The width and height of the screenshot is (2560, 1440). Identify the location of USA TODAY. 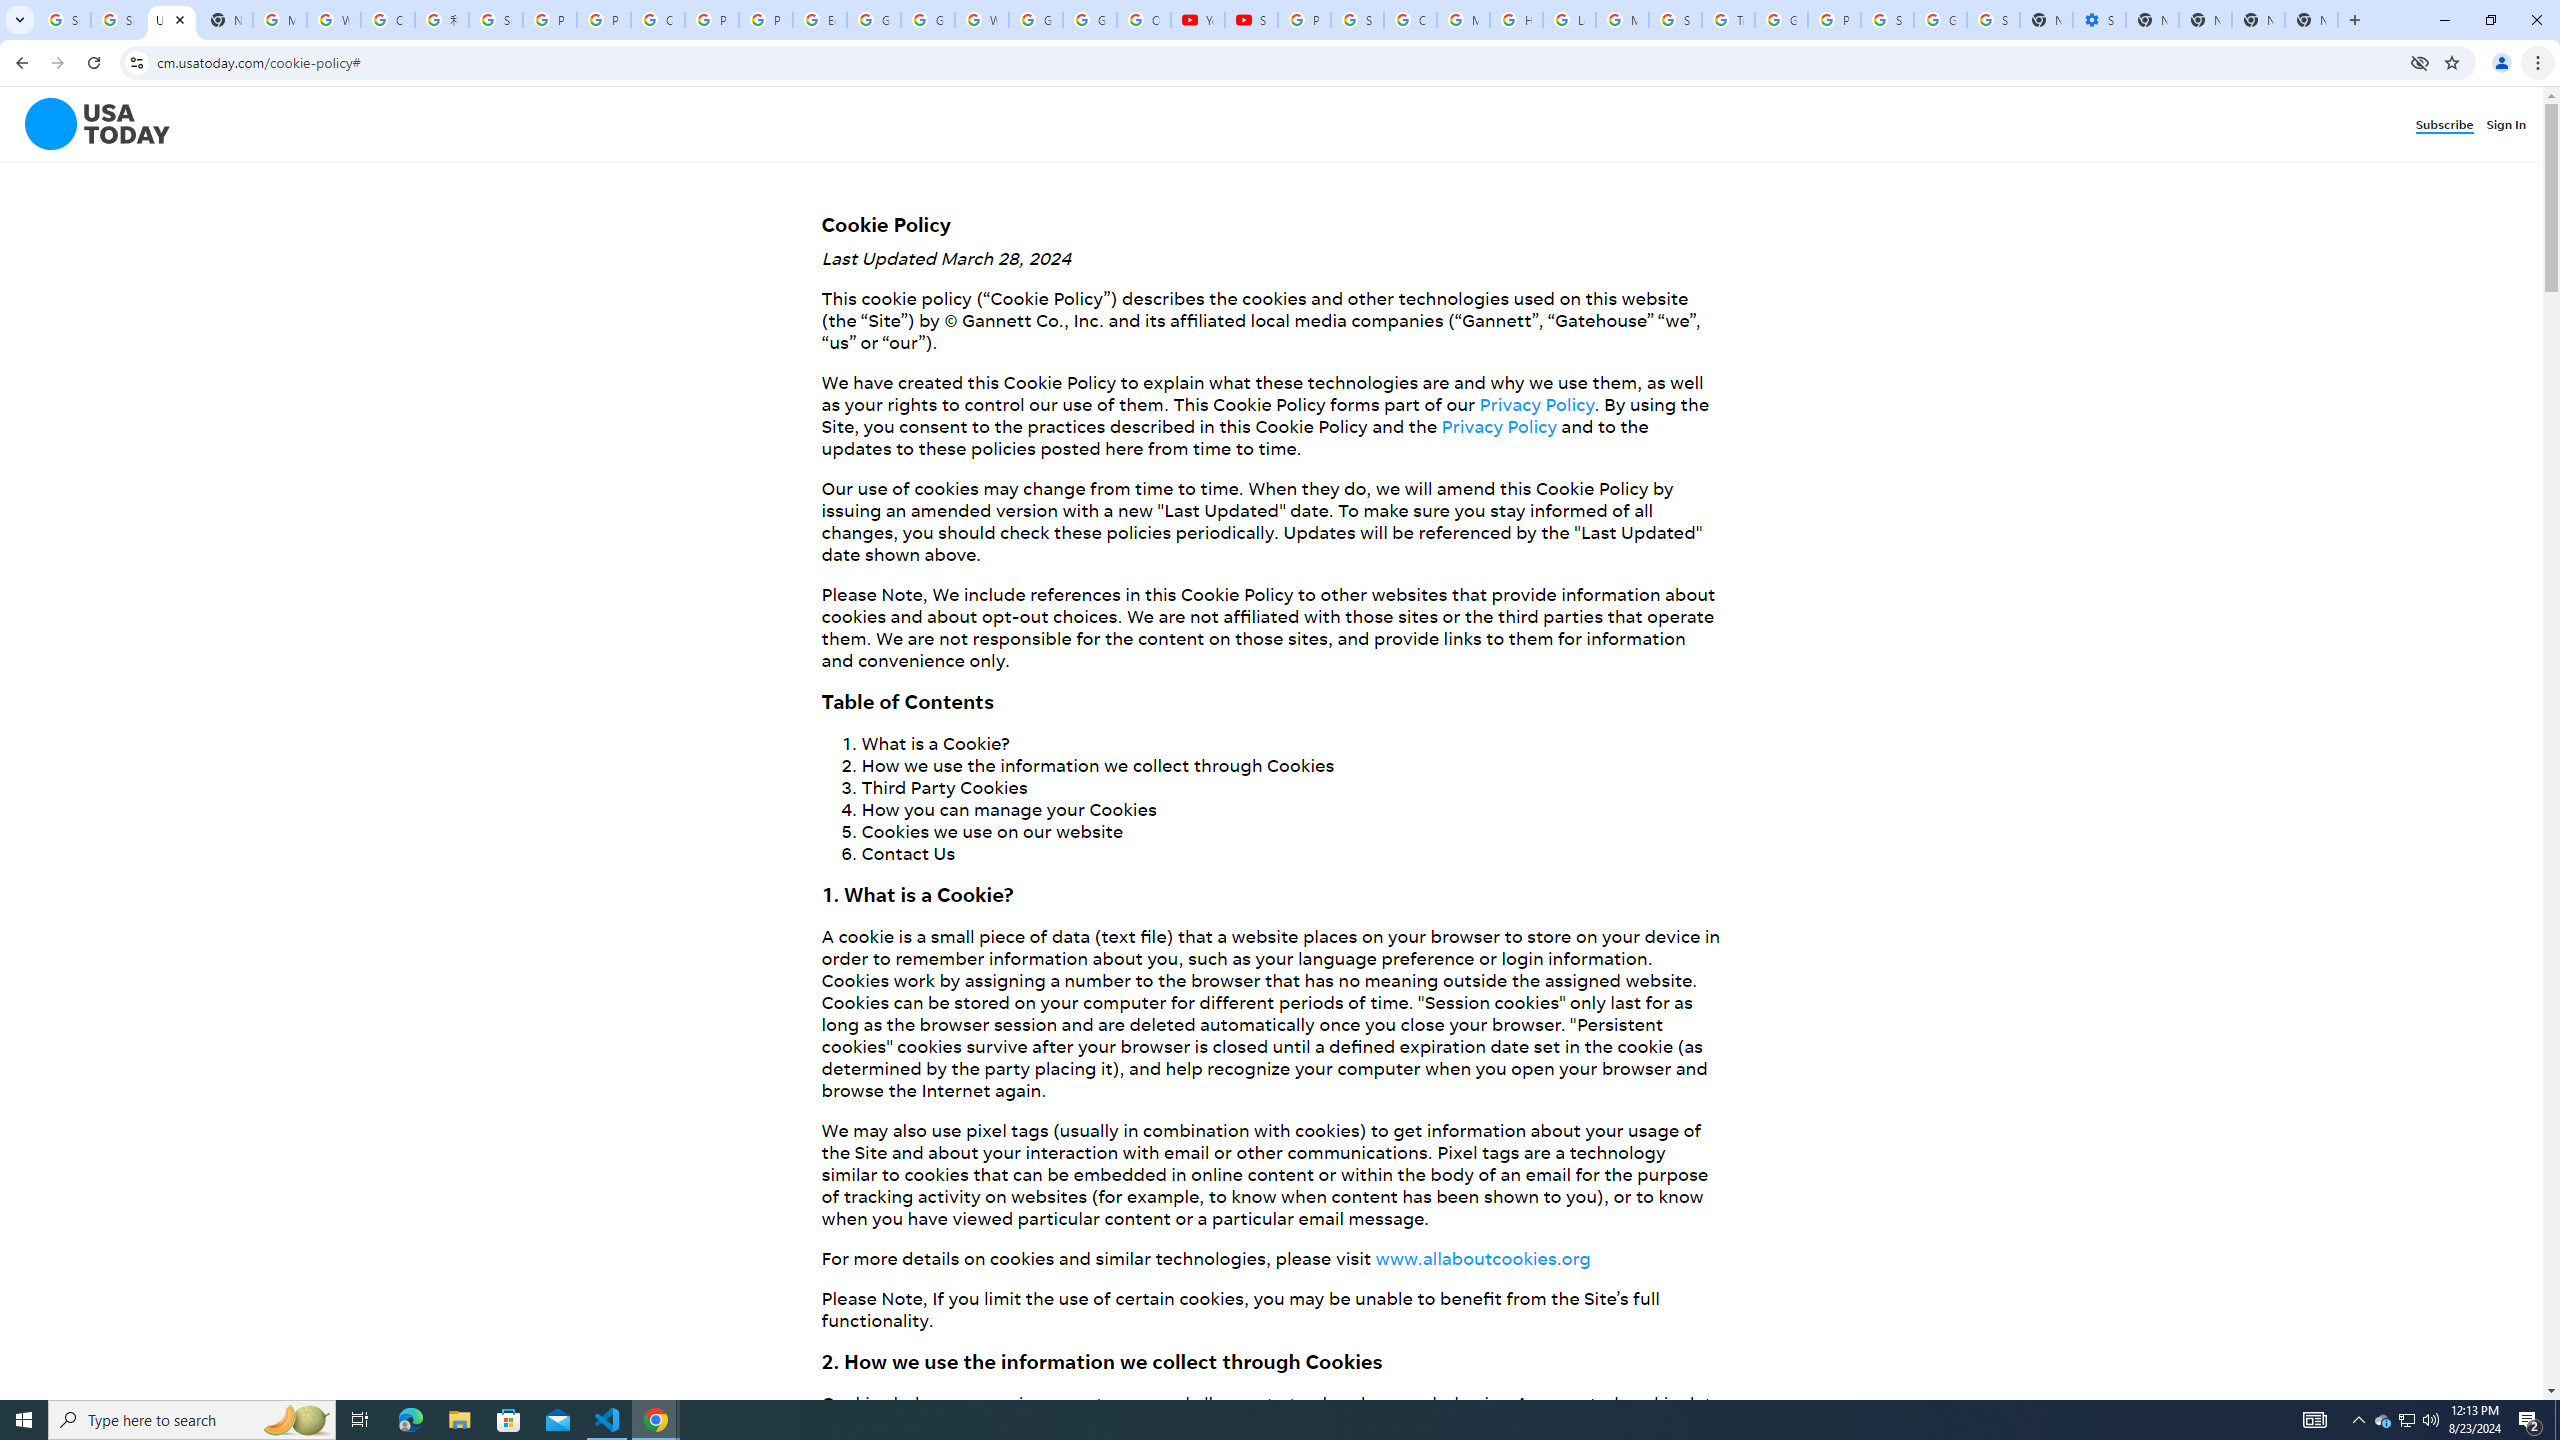
(171, 20).